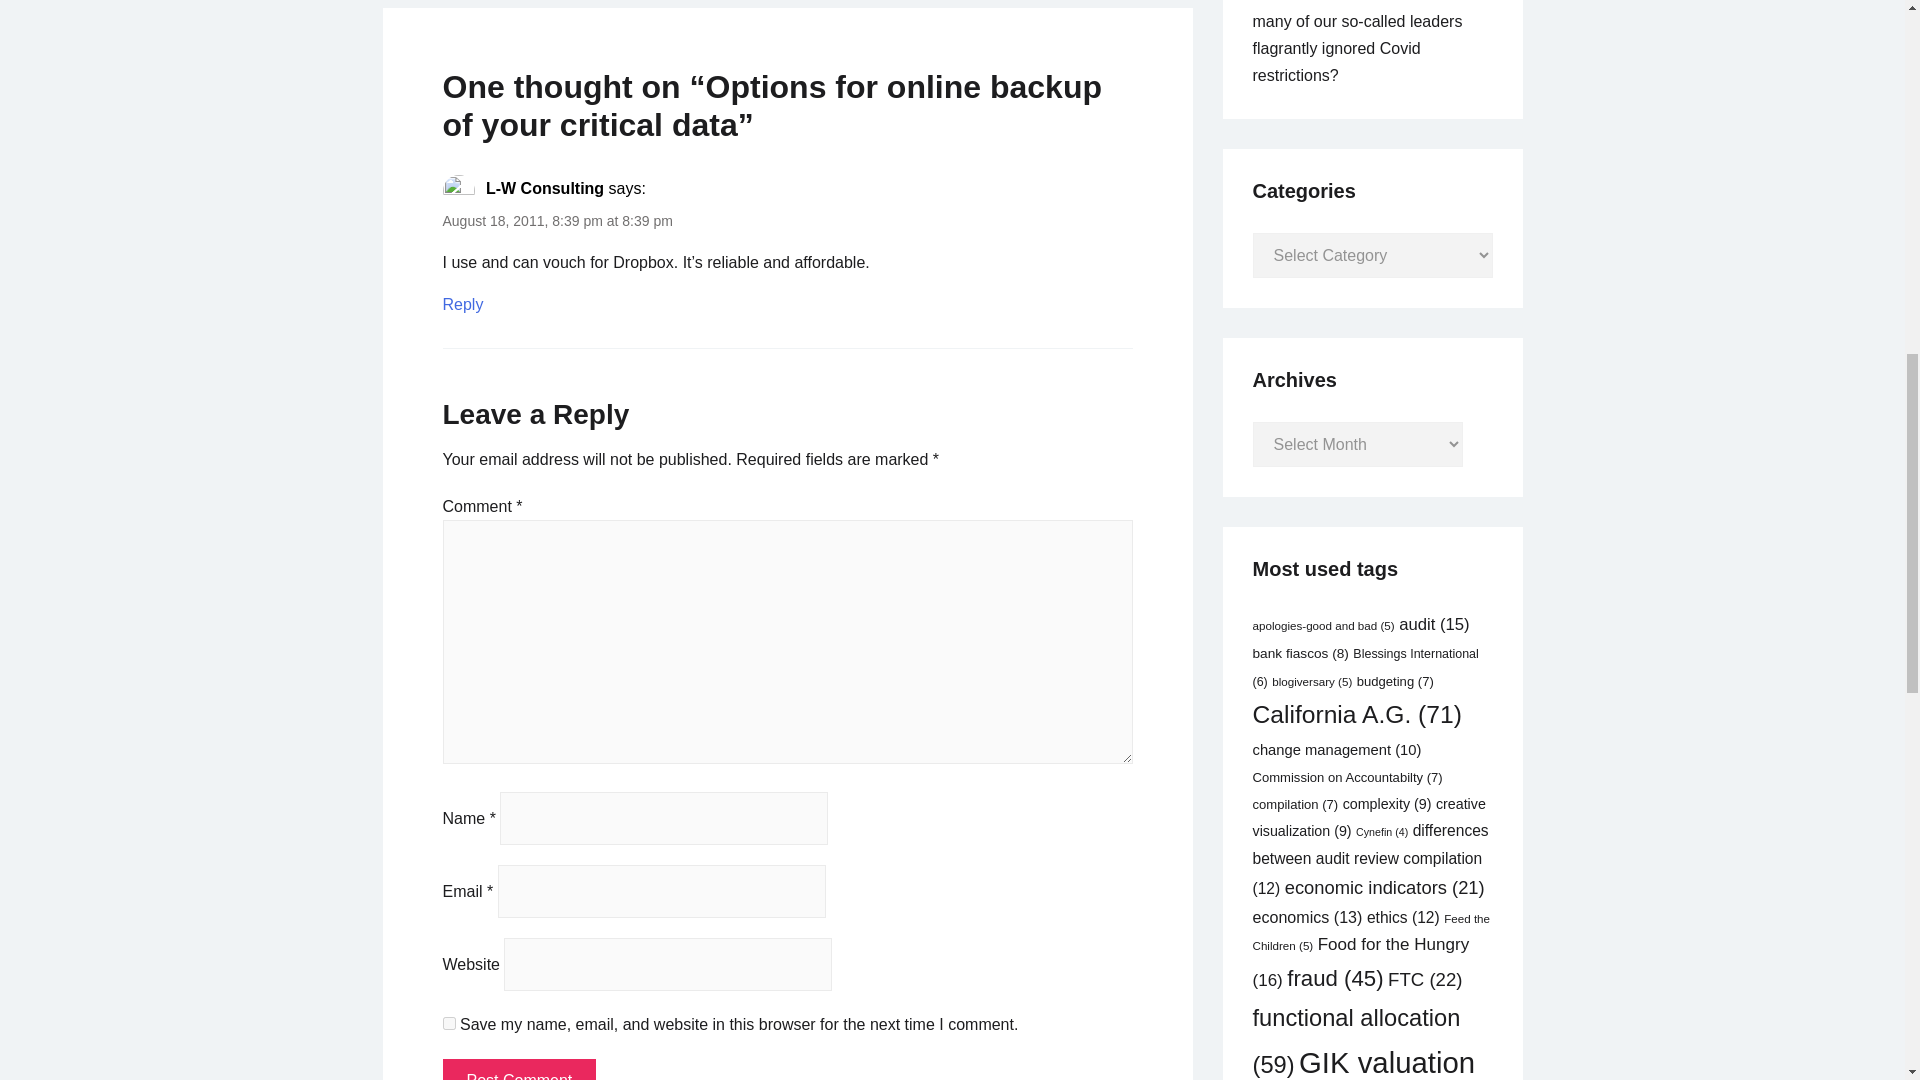 The image size is (1920, 1080). I want to click on L-W Consulting, so click(544, 188).